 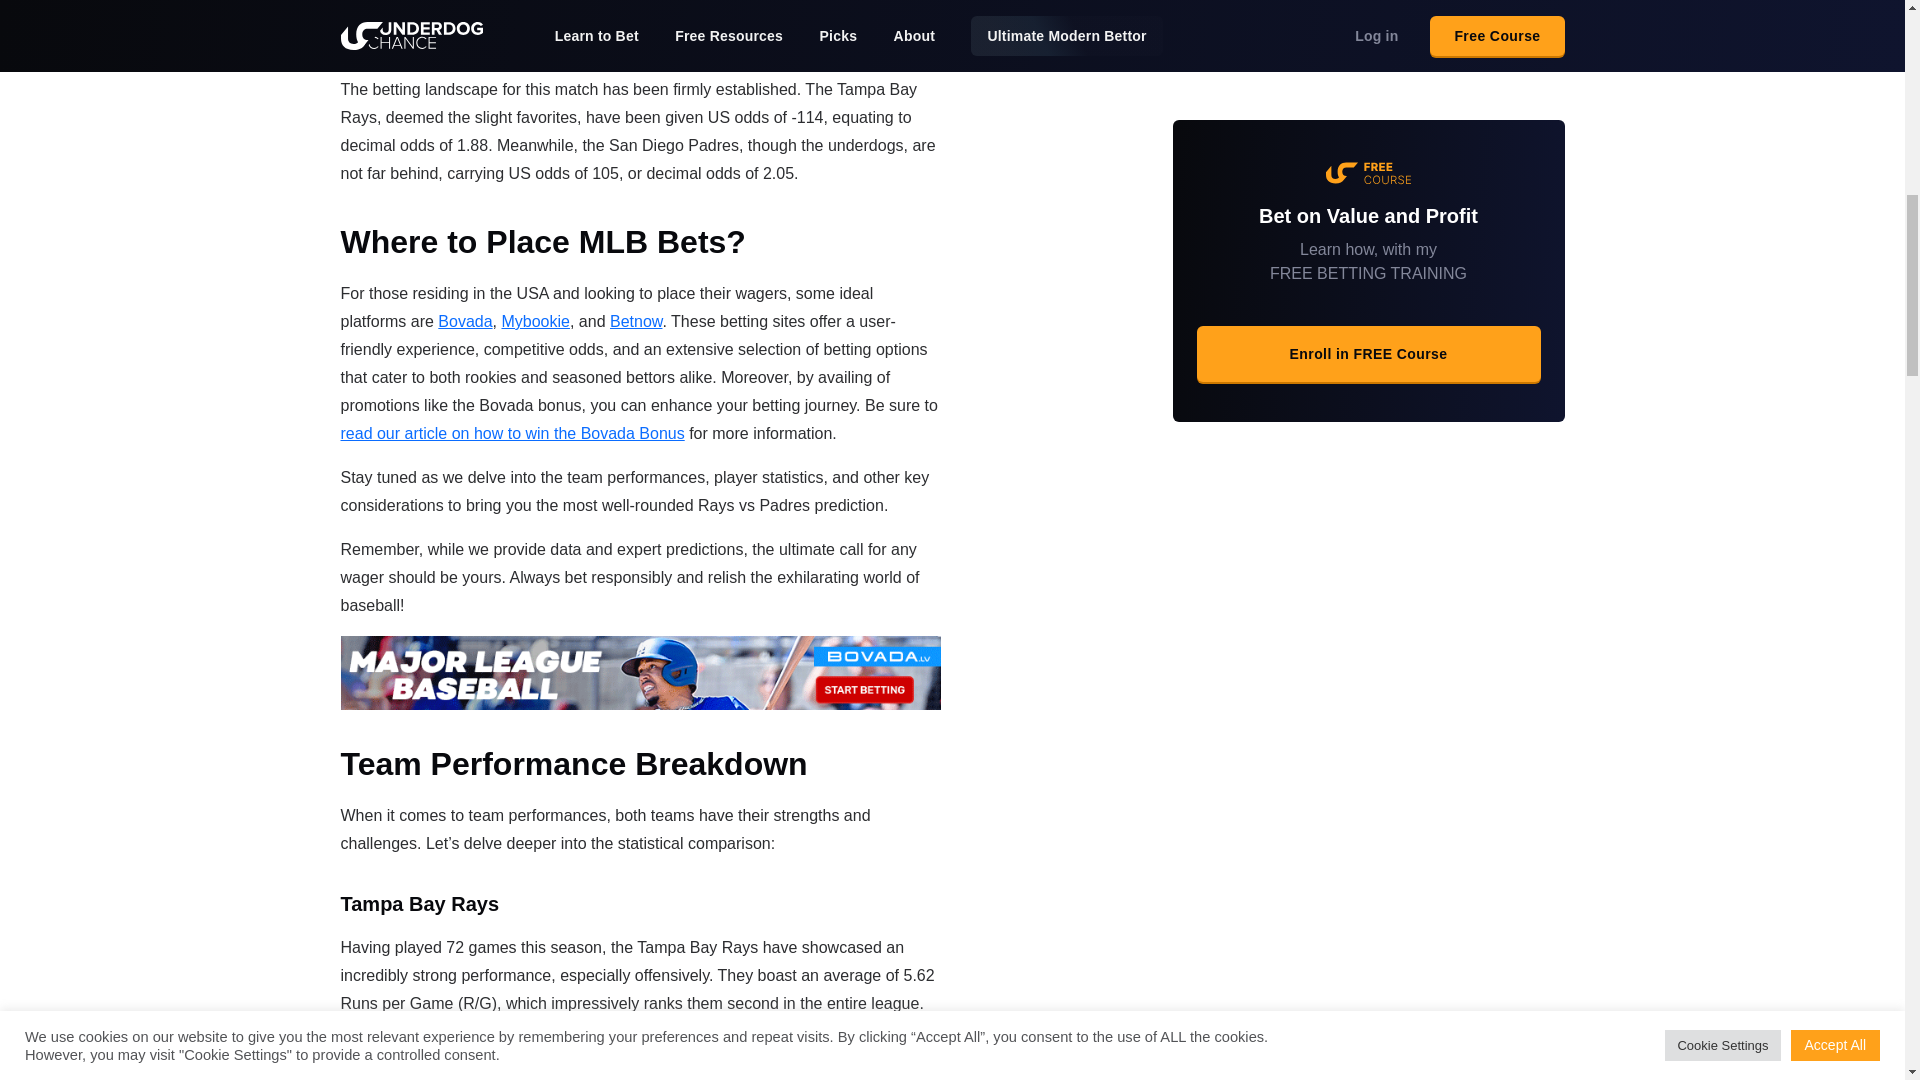 I want to click on See full list, so click(x=1368, y=1).